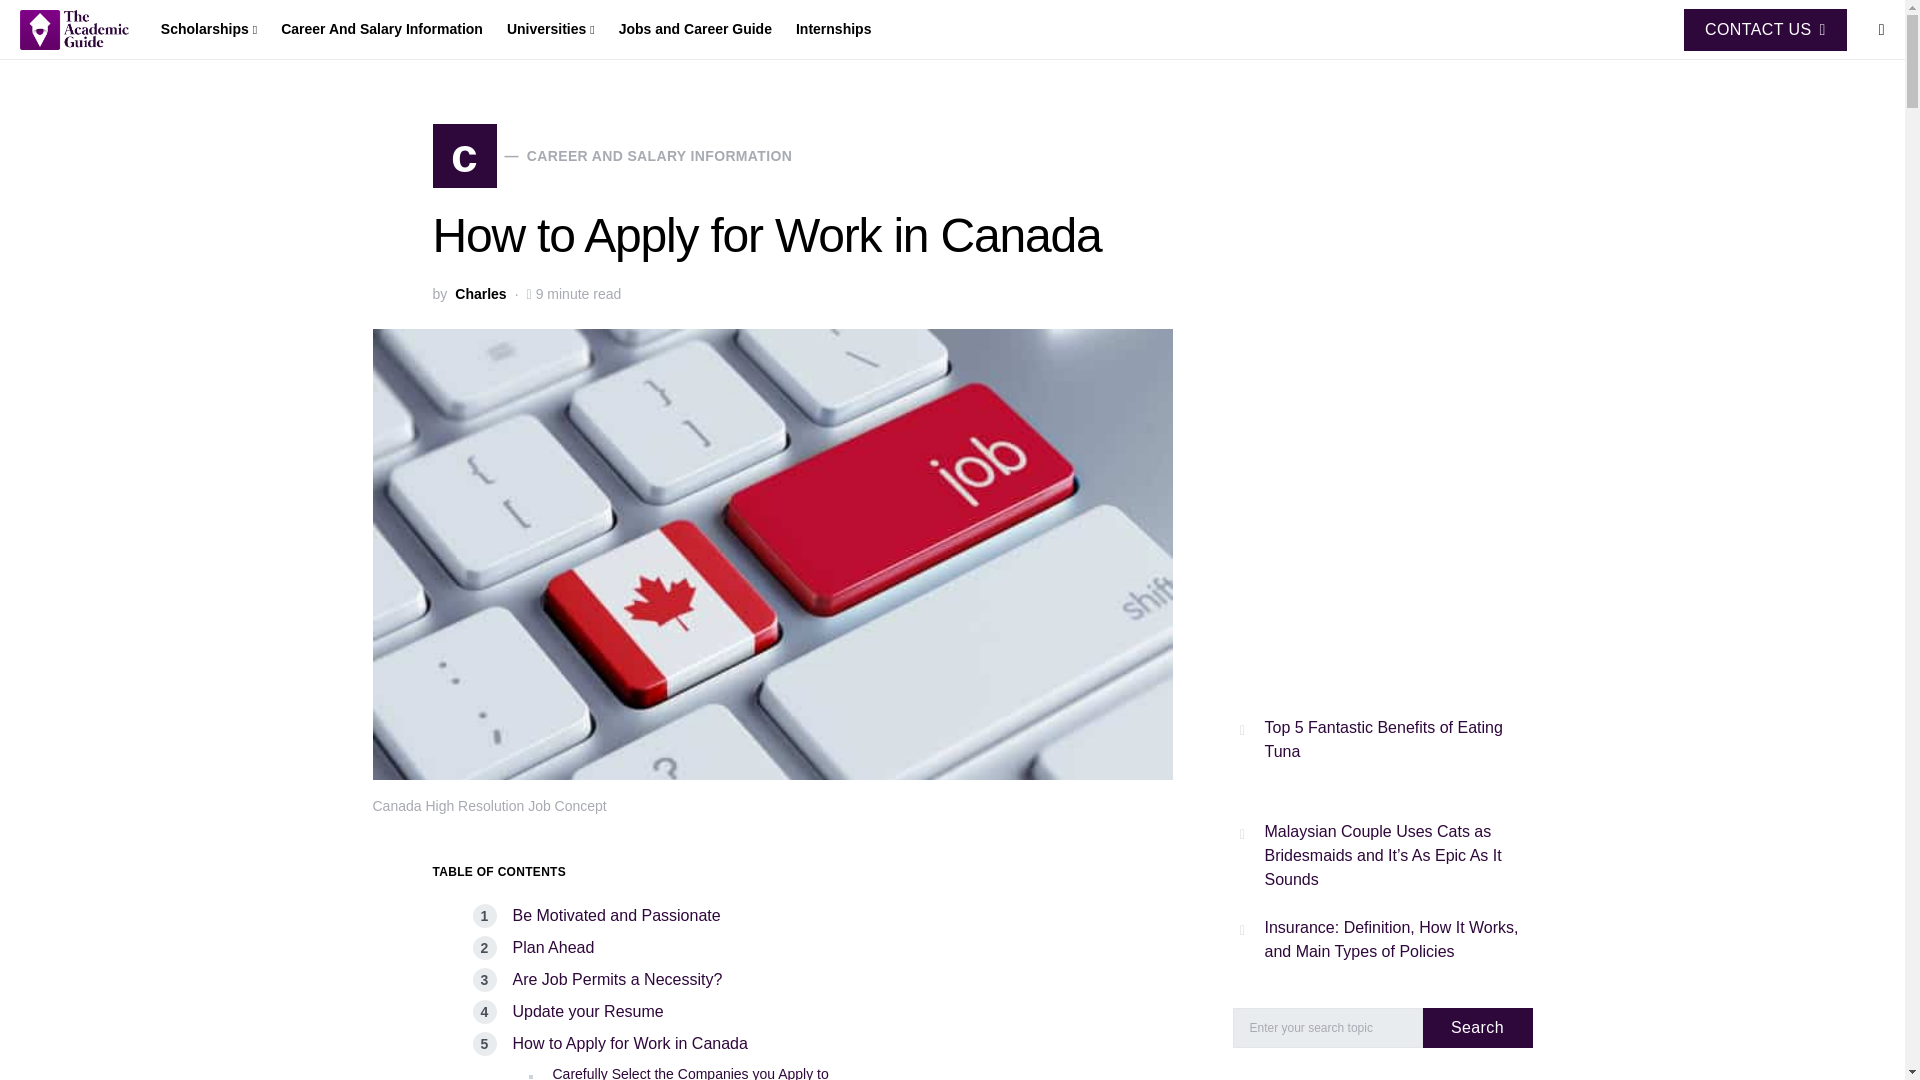 The height and width of the screenshot is (1080, 1920). What do you see at coordinates (550, 30) in the screenshot?
I see `Universities` at bounding box center [550, 30].